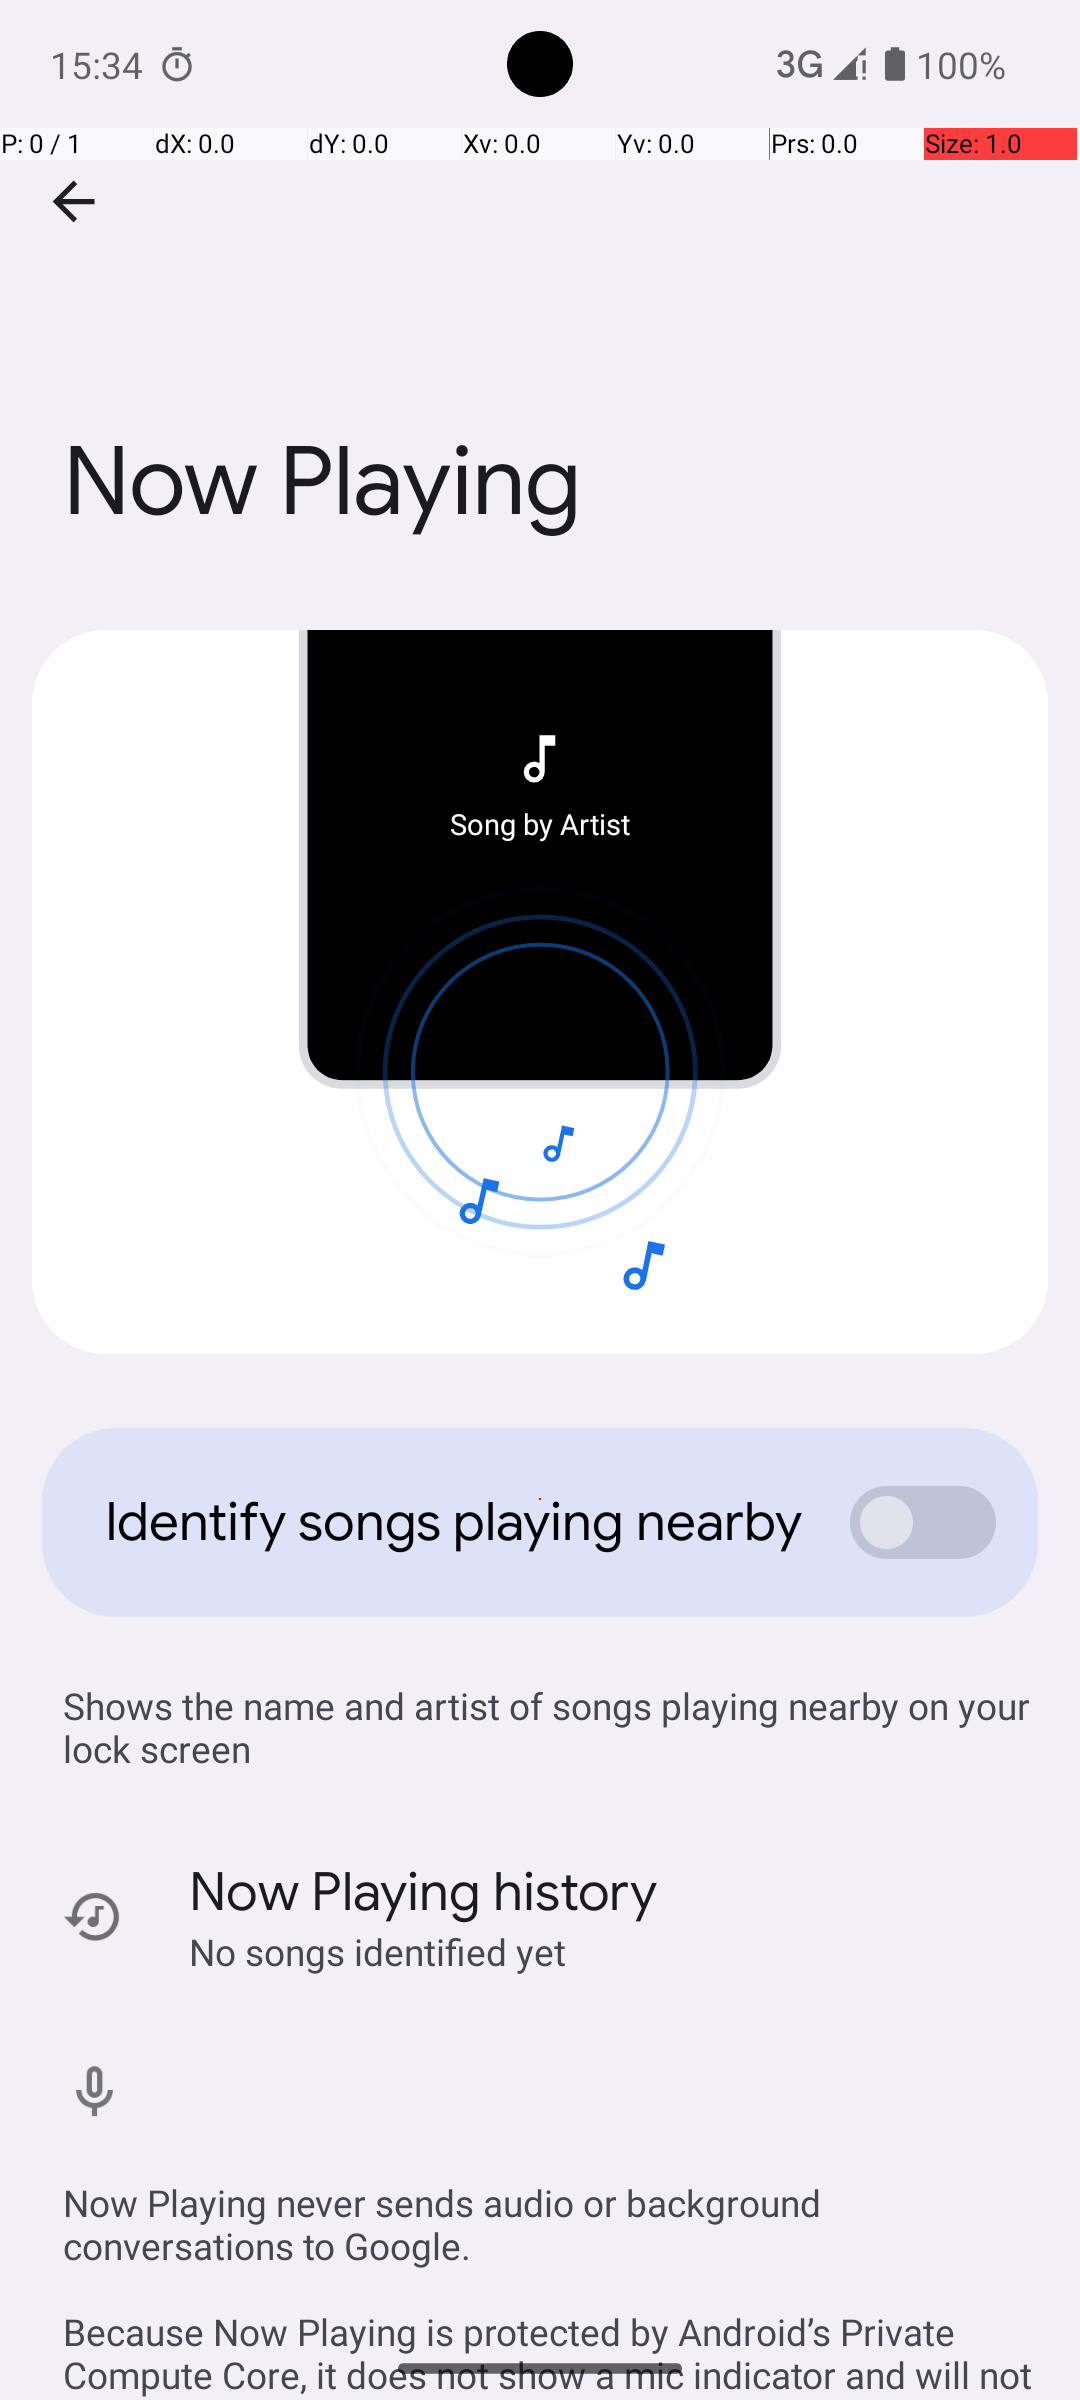  Describe the element at coordinates (378, 1952) in the screenshot. I see `No songs identified yet` at that location.